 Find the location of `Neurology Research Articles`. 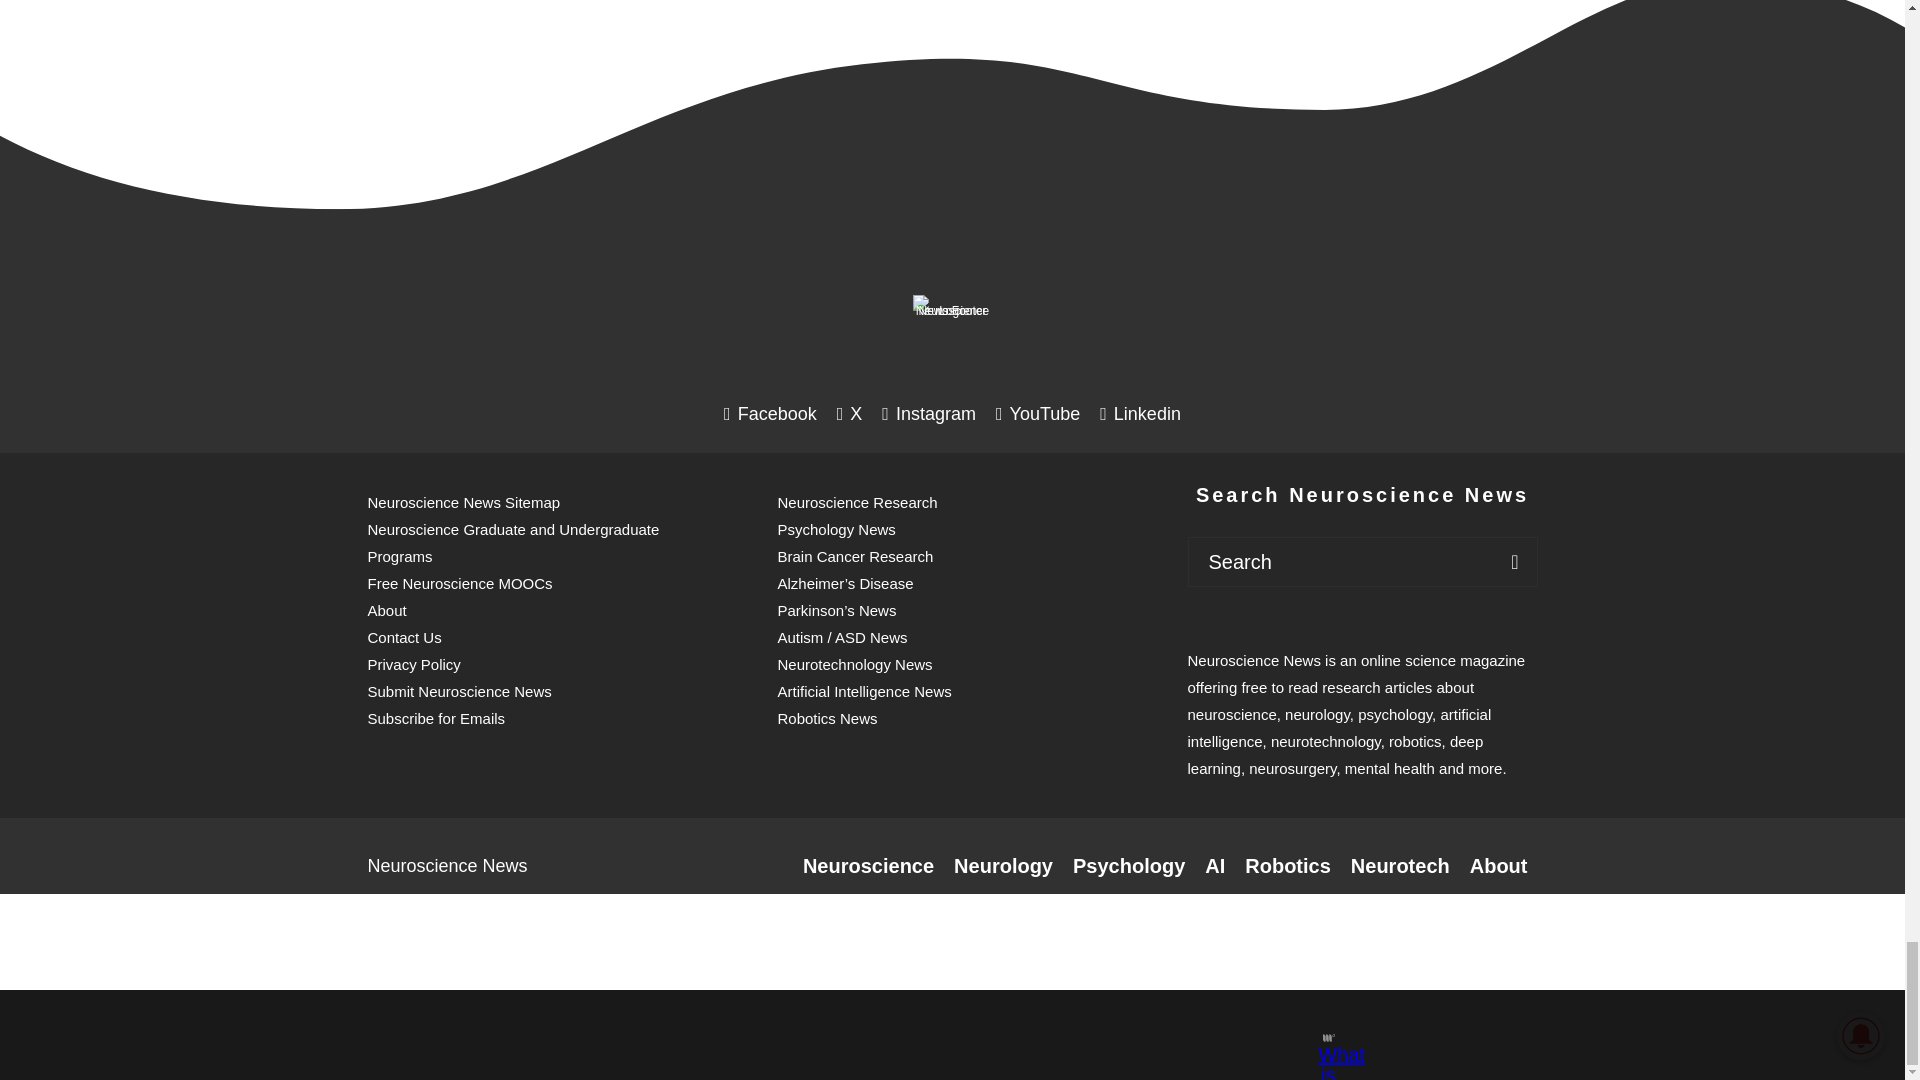

Neurology Research Articles is located at coordinates (1003, 866).